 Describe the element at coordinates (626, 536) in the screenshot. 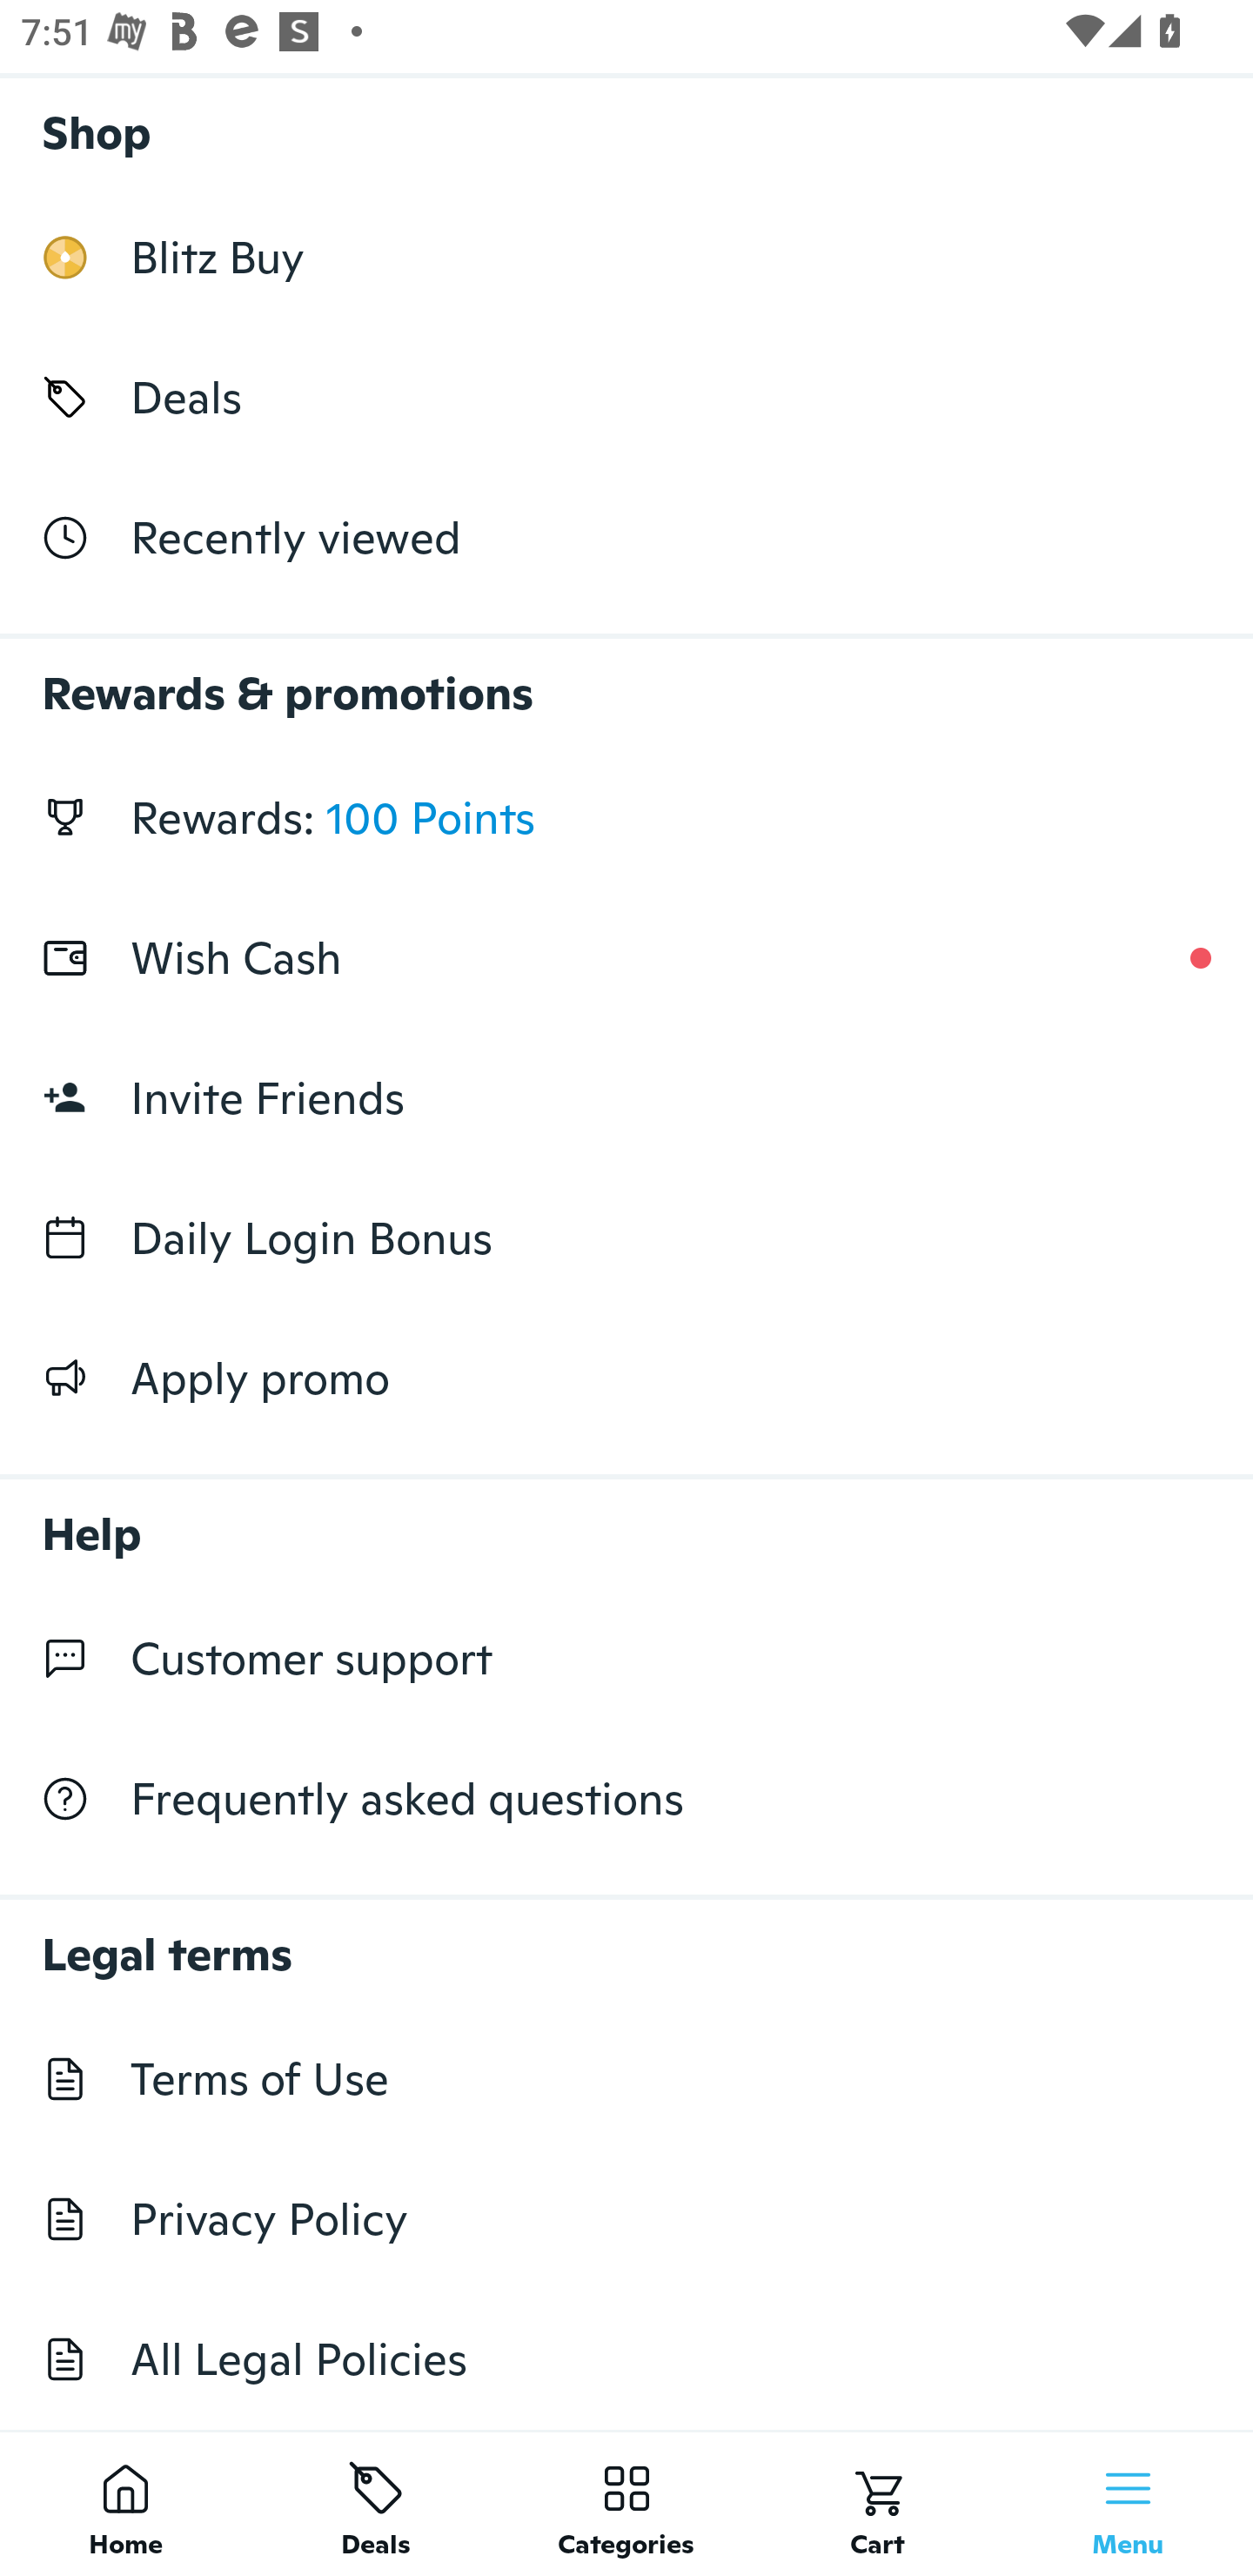

I see `Recently viewed` at that location.